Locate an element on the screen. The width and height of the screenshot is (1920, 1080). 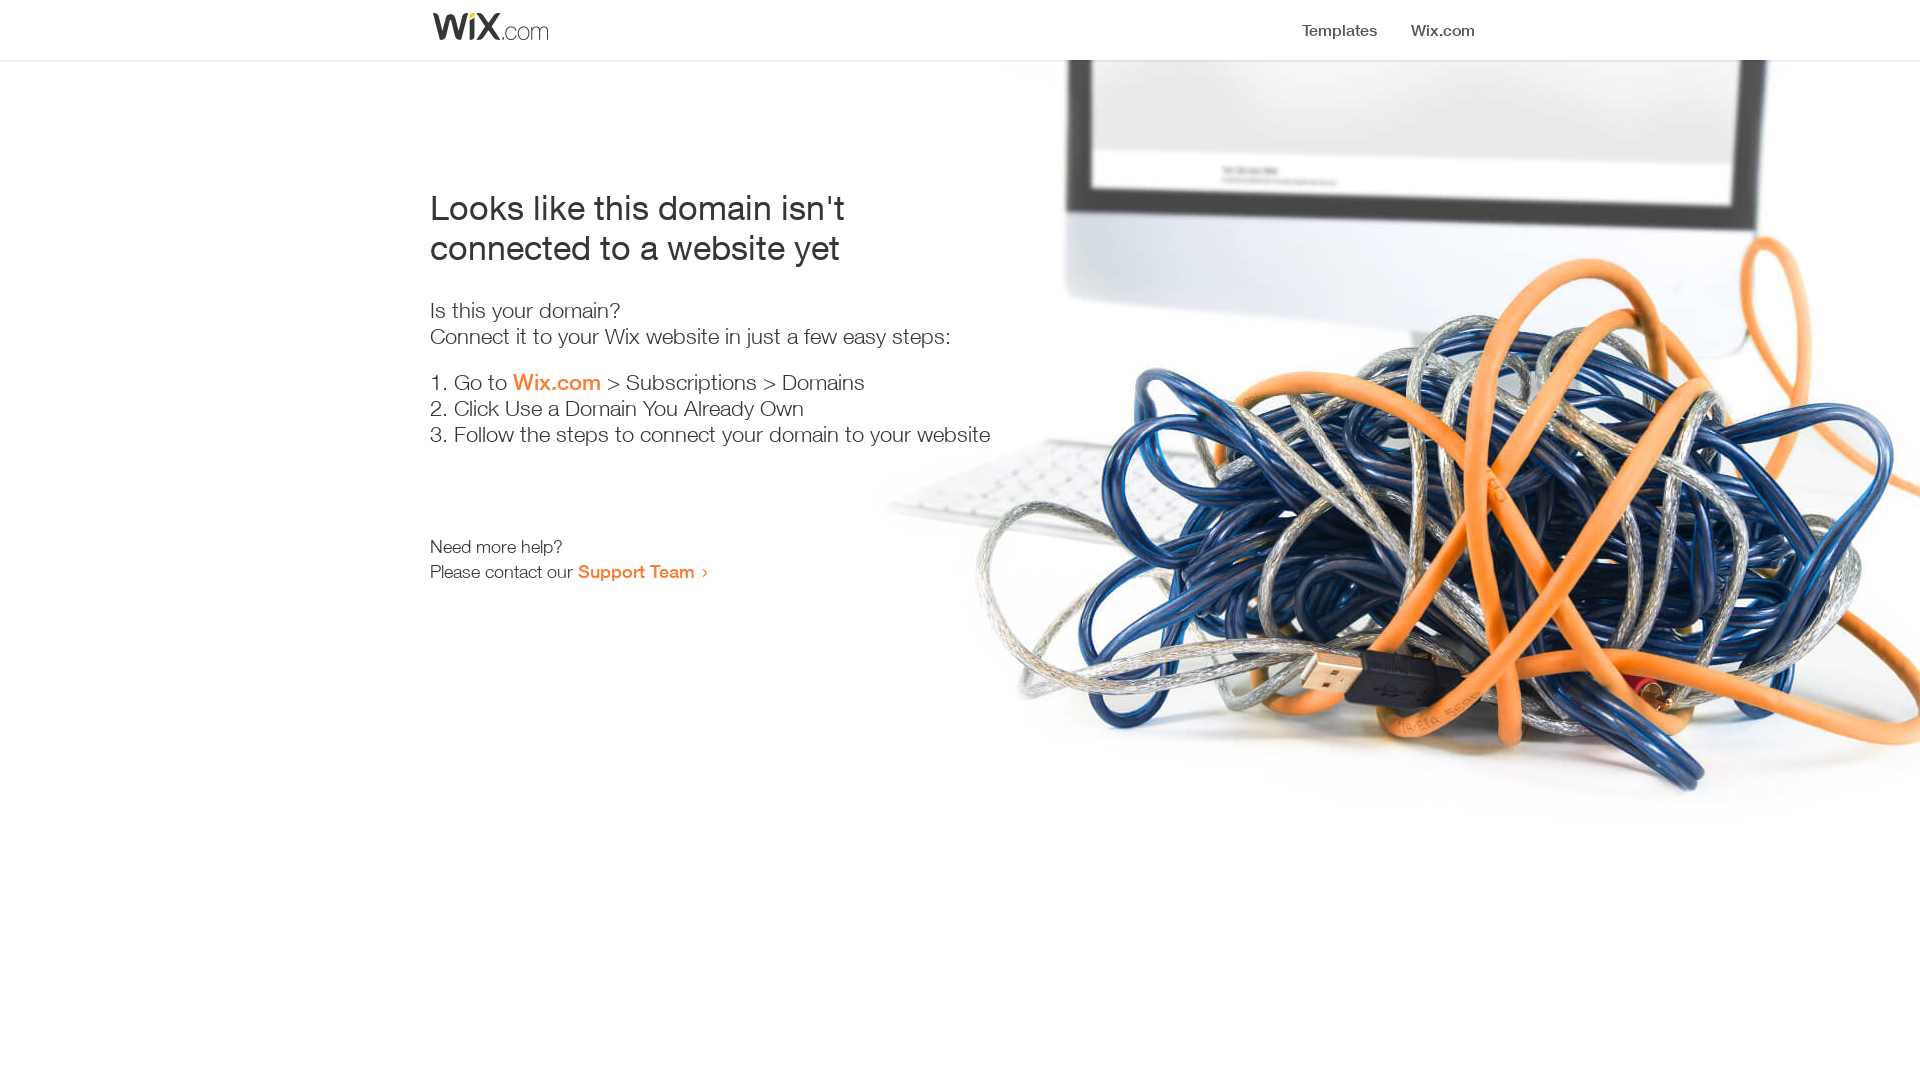
Wix.com is located at coordinates (557, 382).